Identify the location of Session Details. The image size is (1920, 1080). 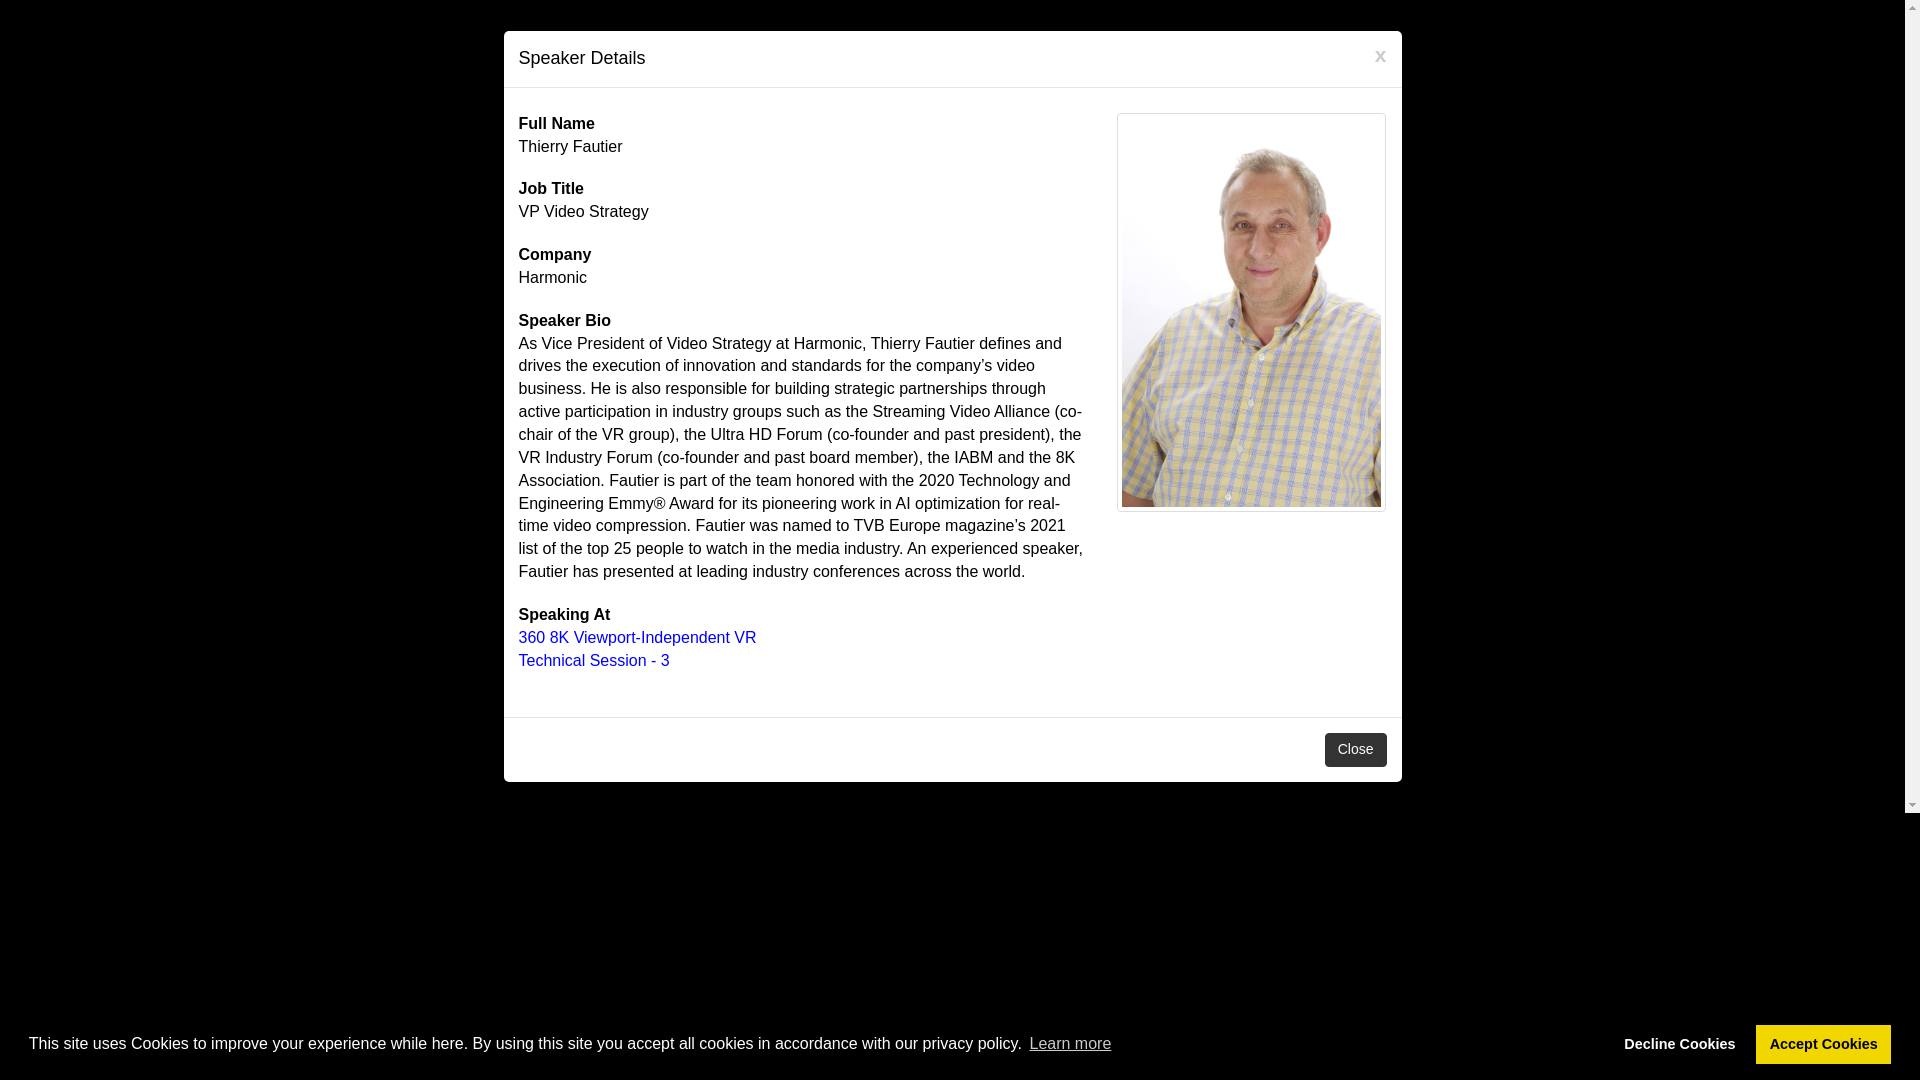
(637, 636).